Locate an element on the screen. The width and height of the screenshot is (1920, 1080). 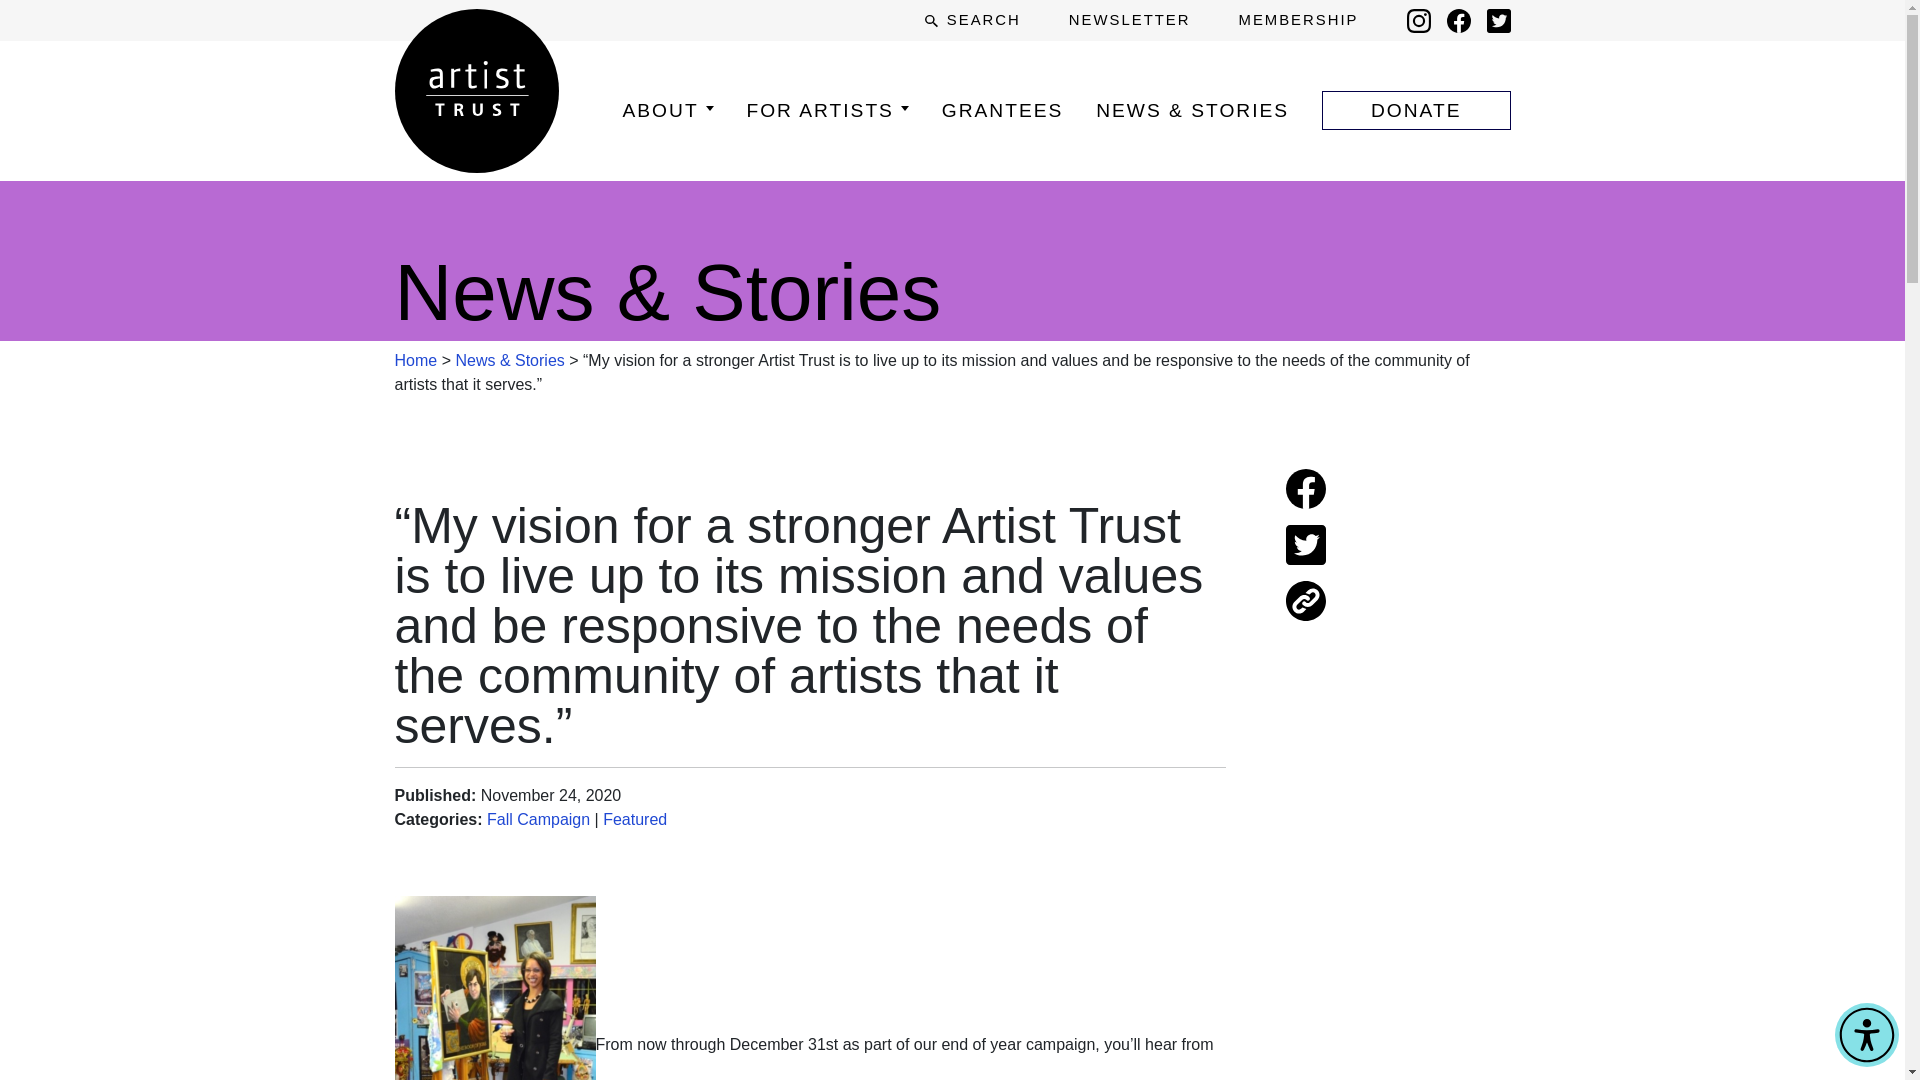
Accessibility Menu is located at coordinates (1866, 1035).